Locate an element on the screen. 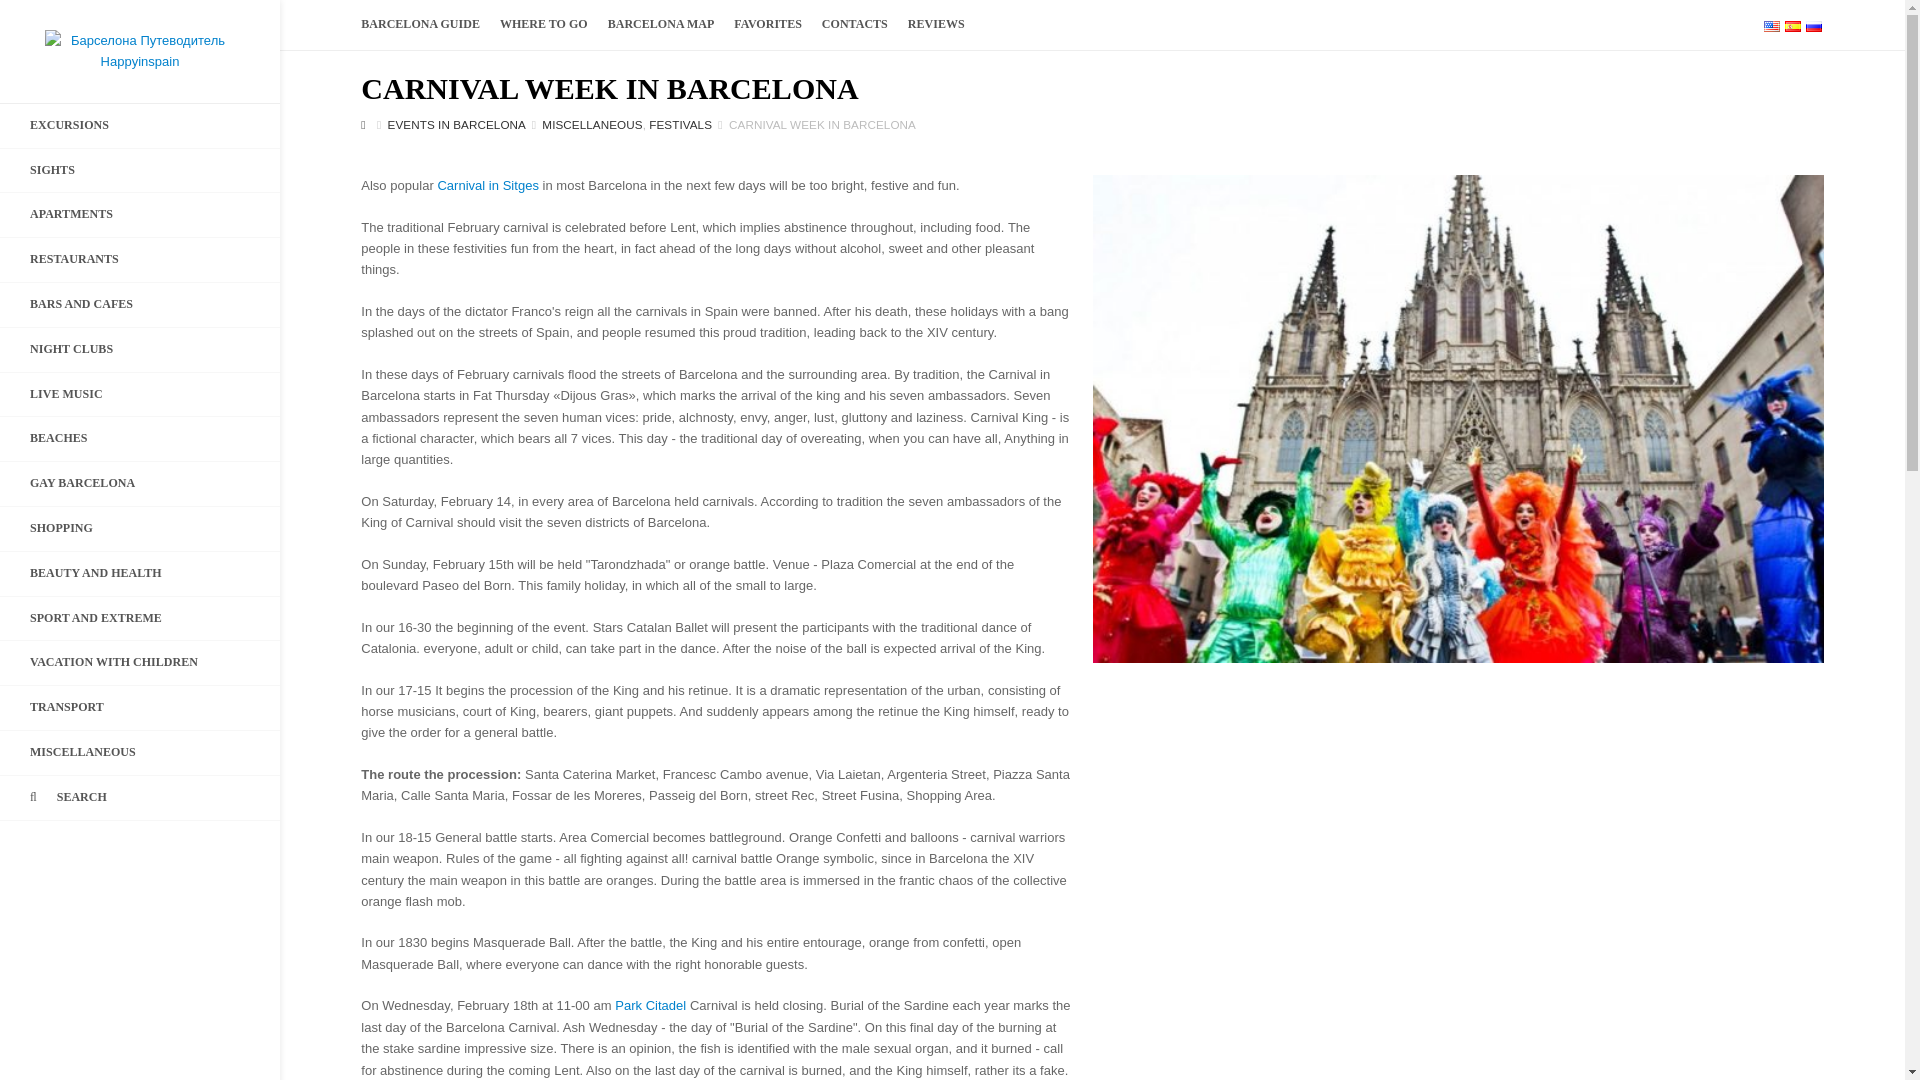 Image resolution: width=1920 pixels, height=1080 pixels. BARS AND CAFES is located at coordinates (140, 304).